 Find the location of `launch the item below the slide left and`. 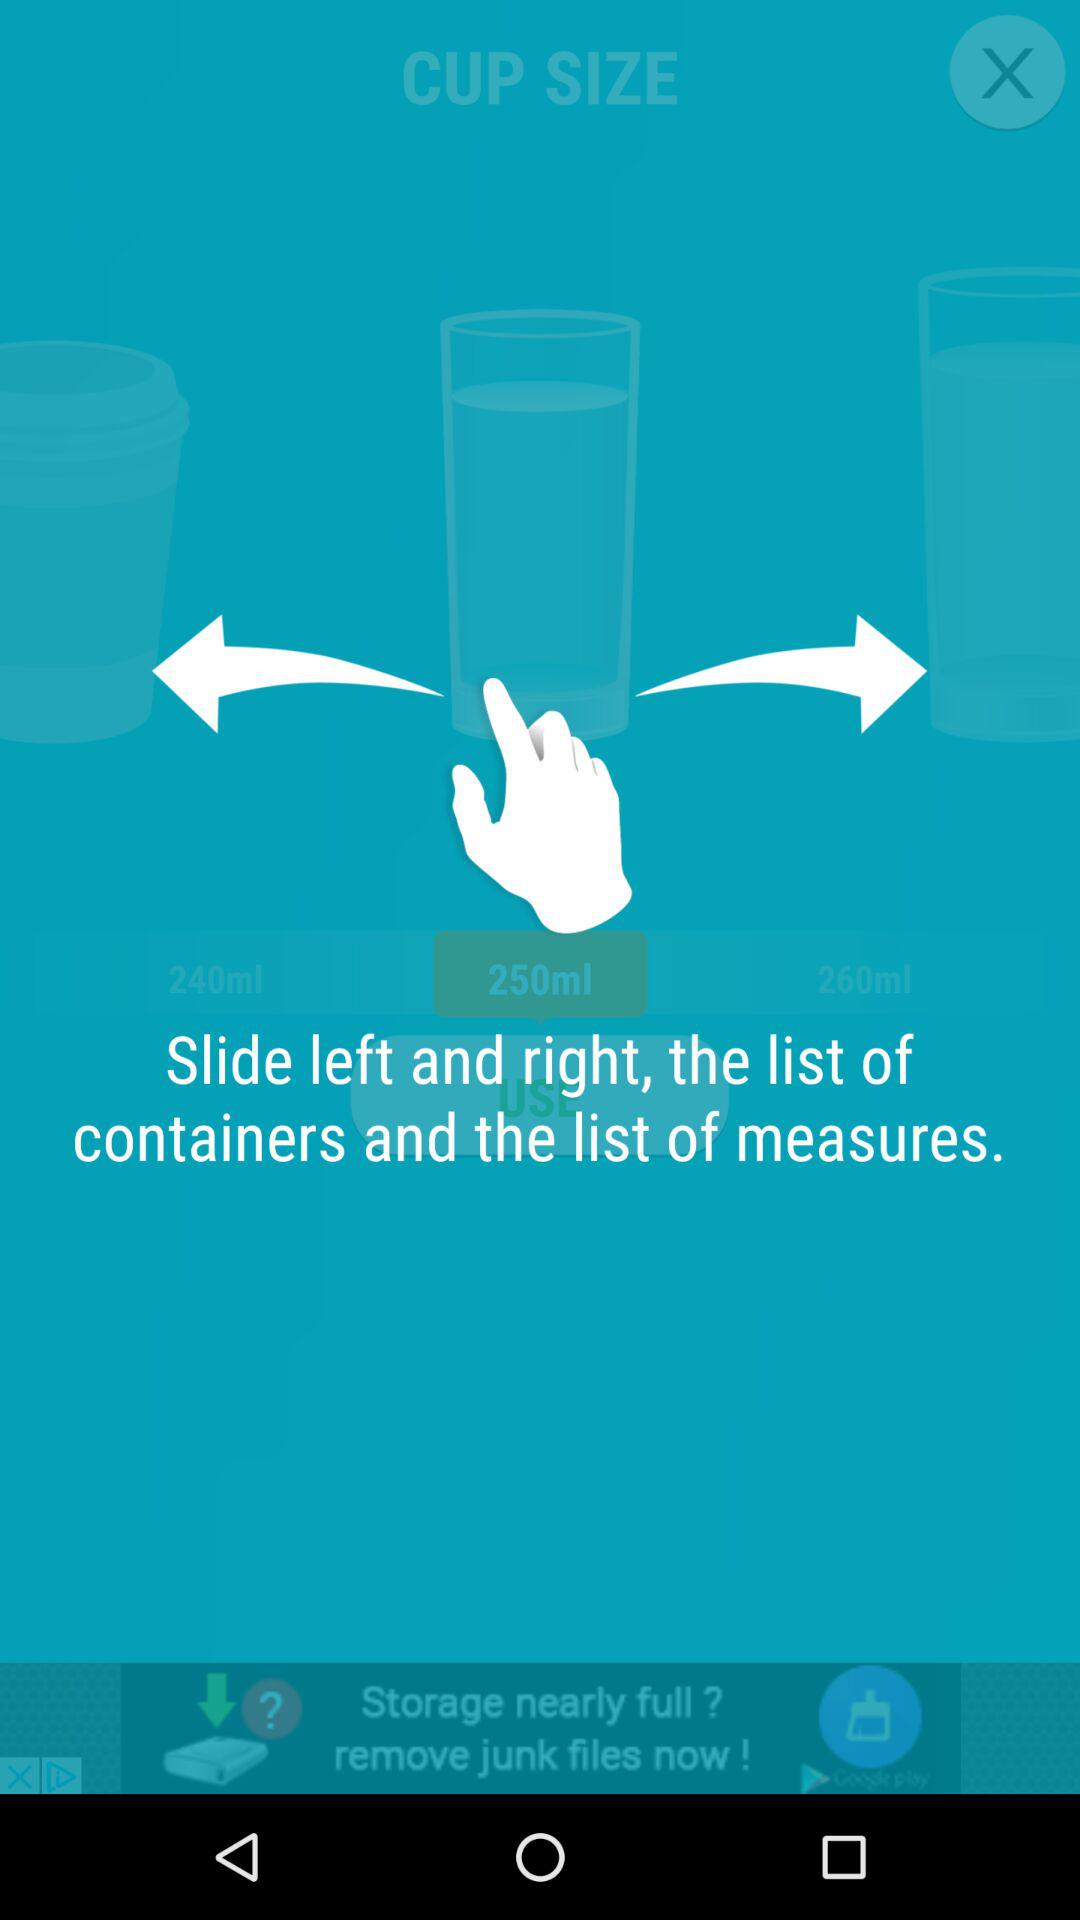

launch the item below the slide left and is located at coordinates (540, 1728).